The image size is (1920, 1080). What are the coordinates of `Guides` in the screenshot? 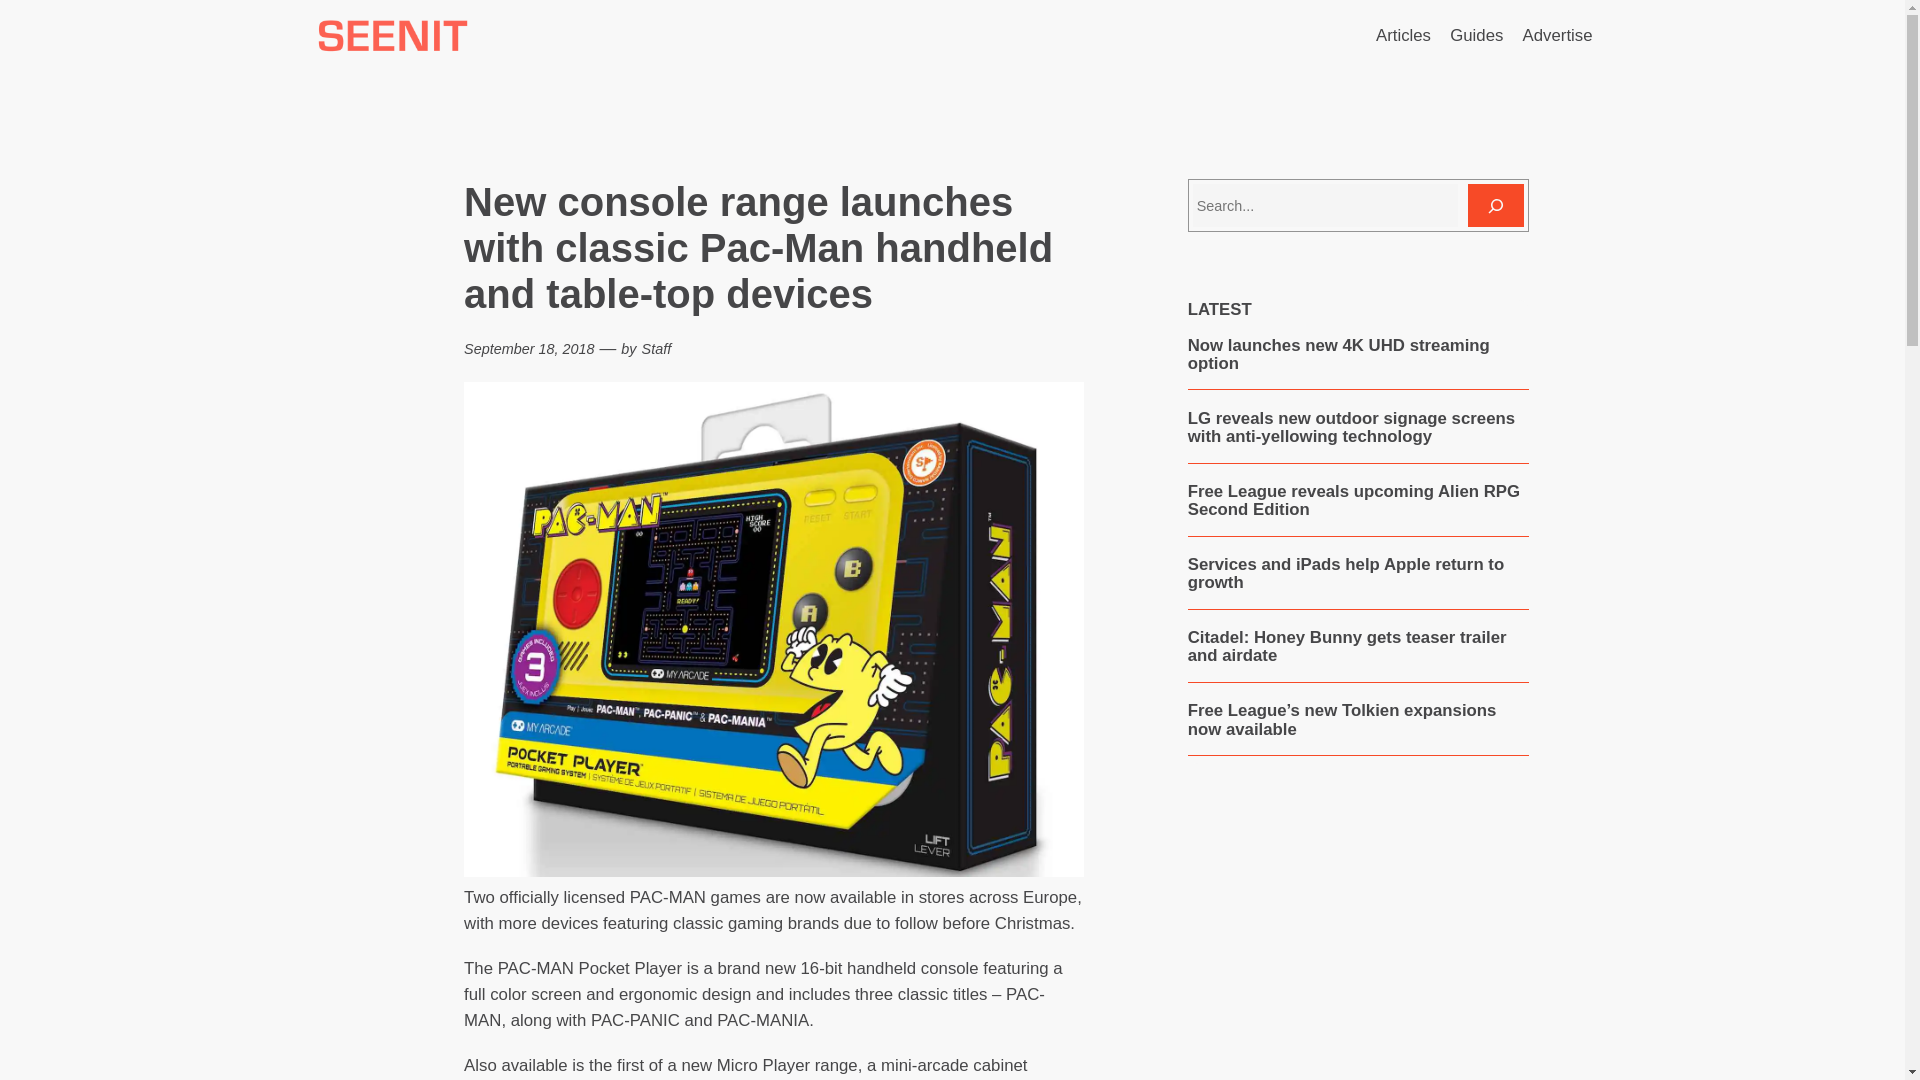 It's located at (1476, 35).